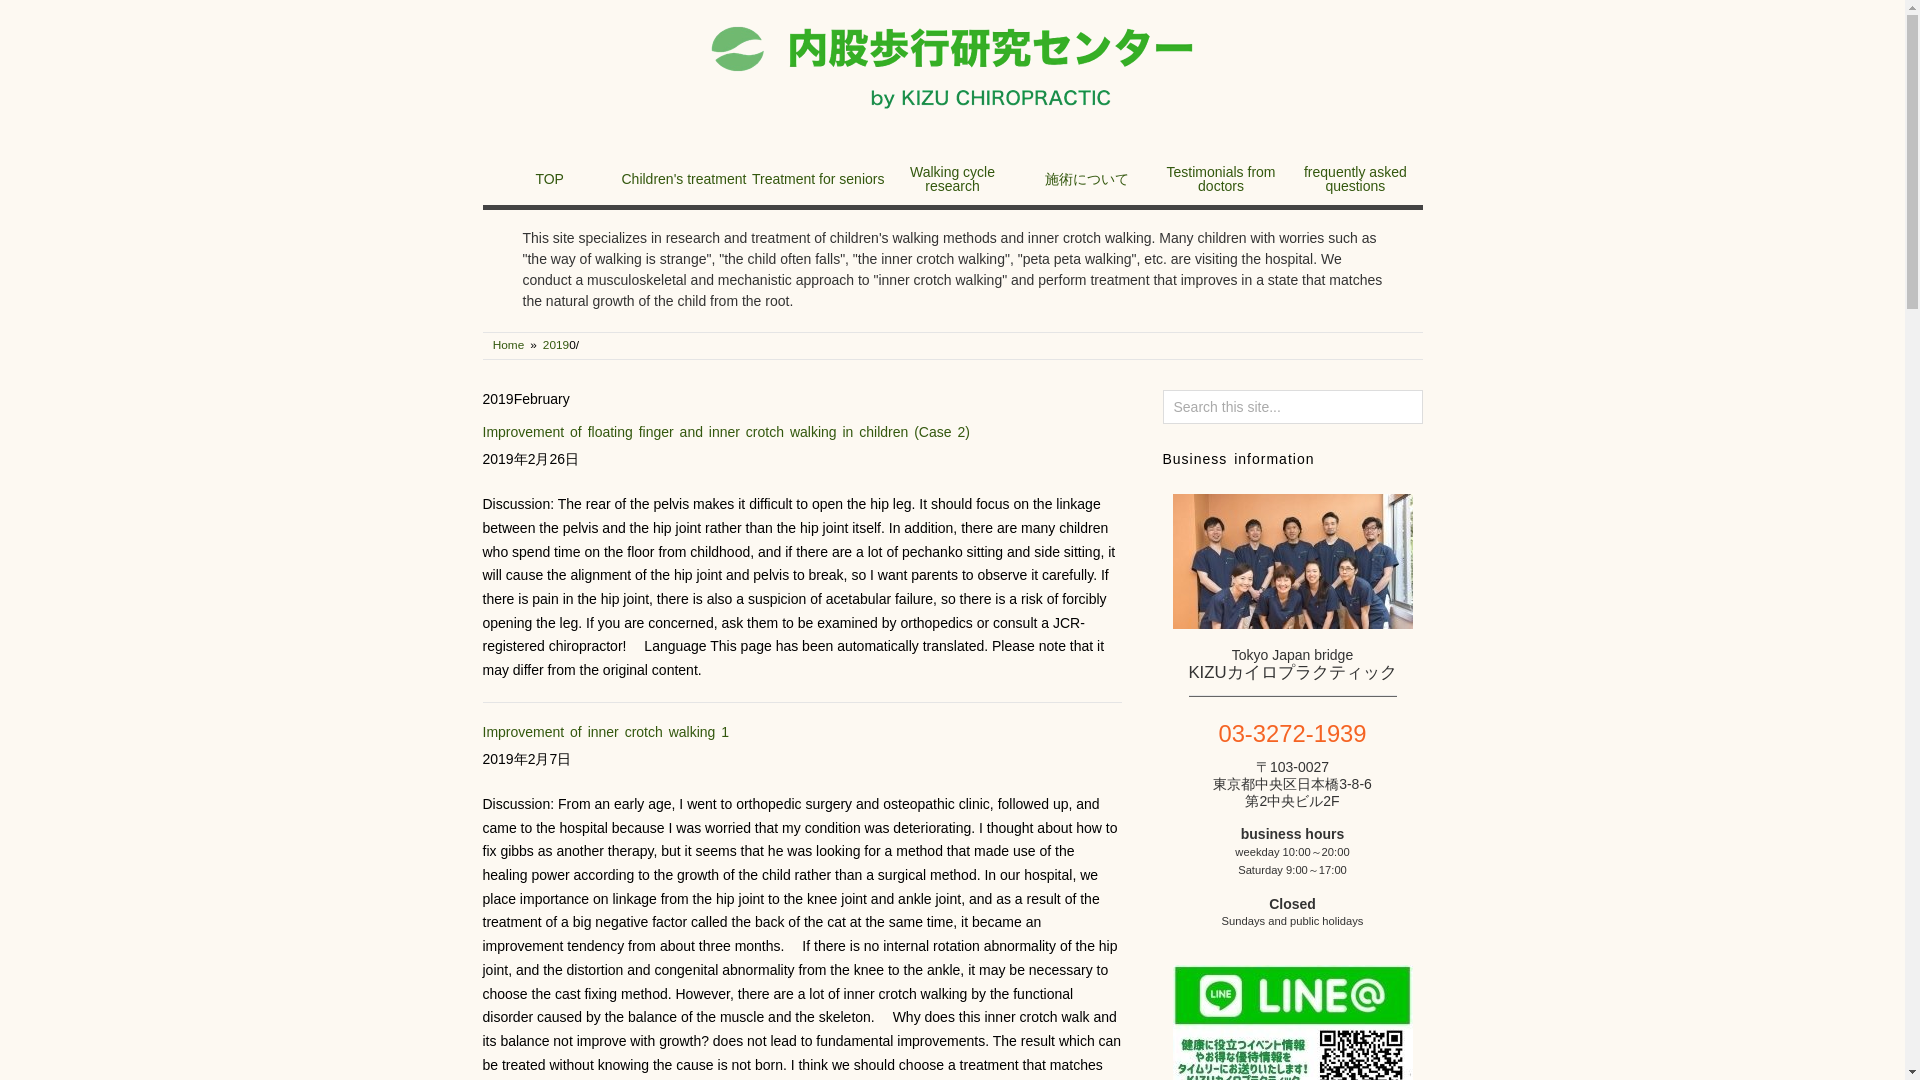 The height and width of the screenshot is (1080, 1920). Describe the element at coordinates (556, 345) in the screenshot. I see `2019` at that location.